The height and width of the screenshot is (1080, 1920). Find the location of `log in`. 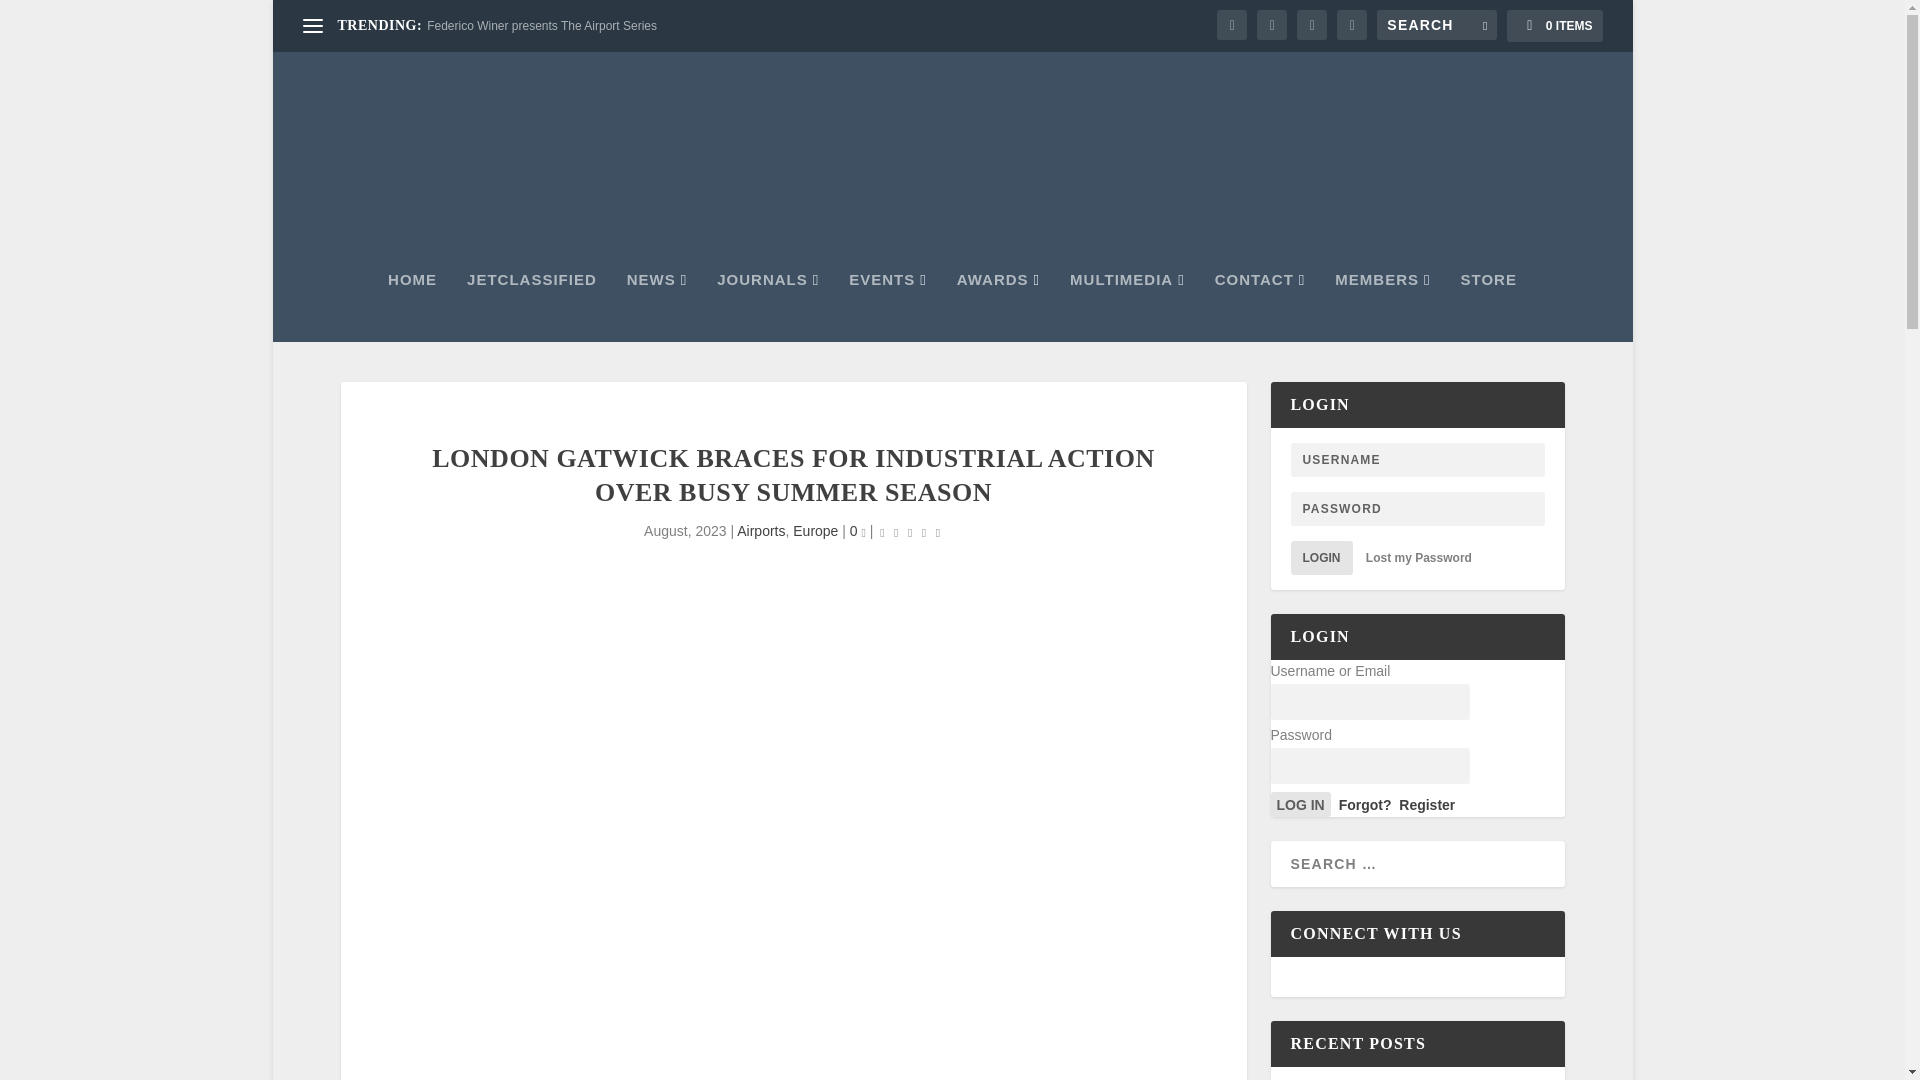

log in is located at coordinates (1300, 804).